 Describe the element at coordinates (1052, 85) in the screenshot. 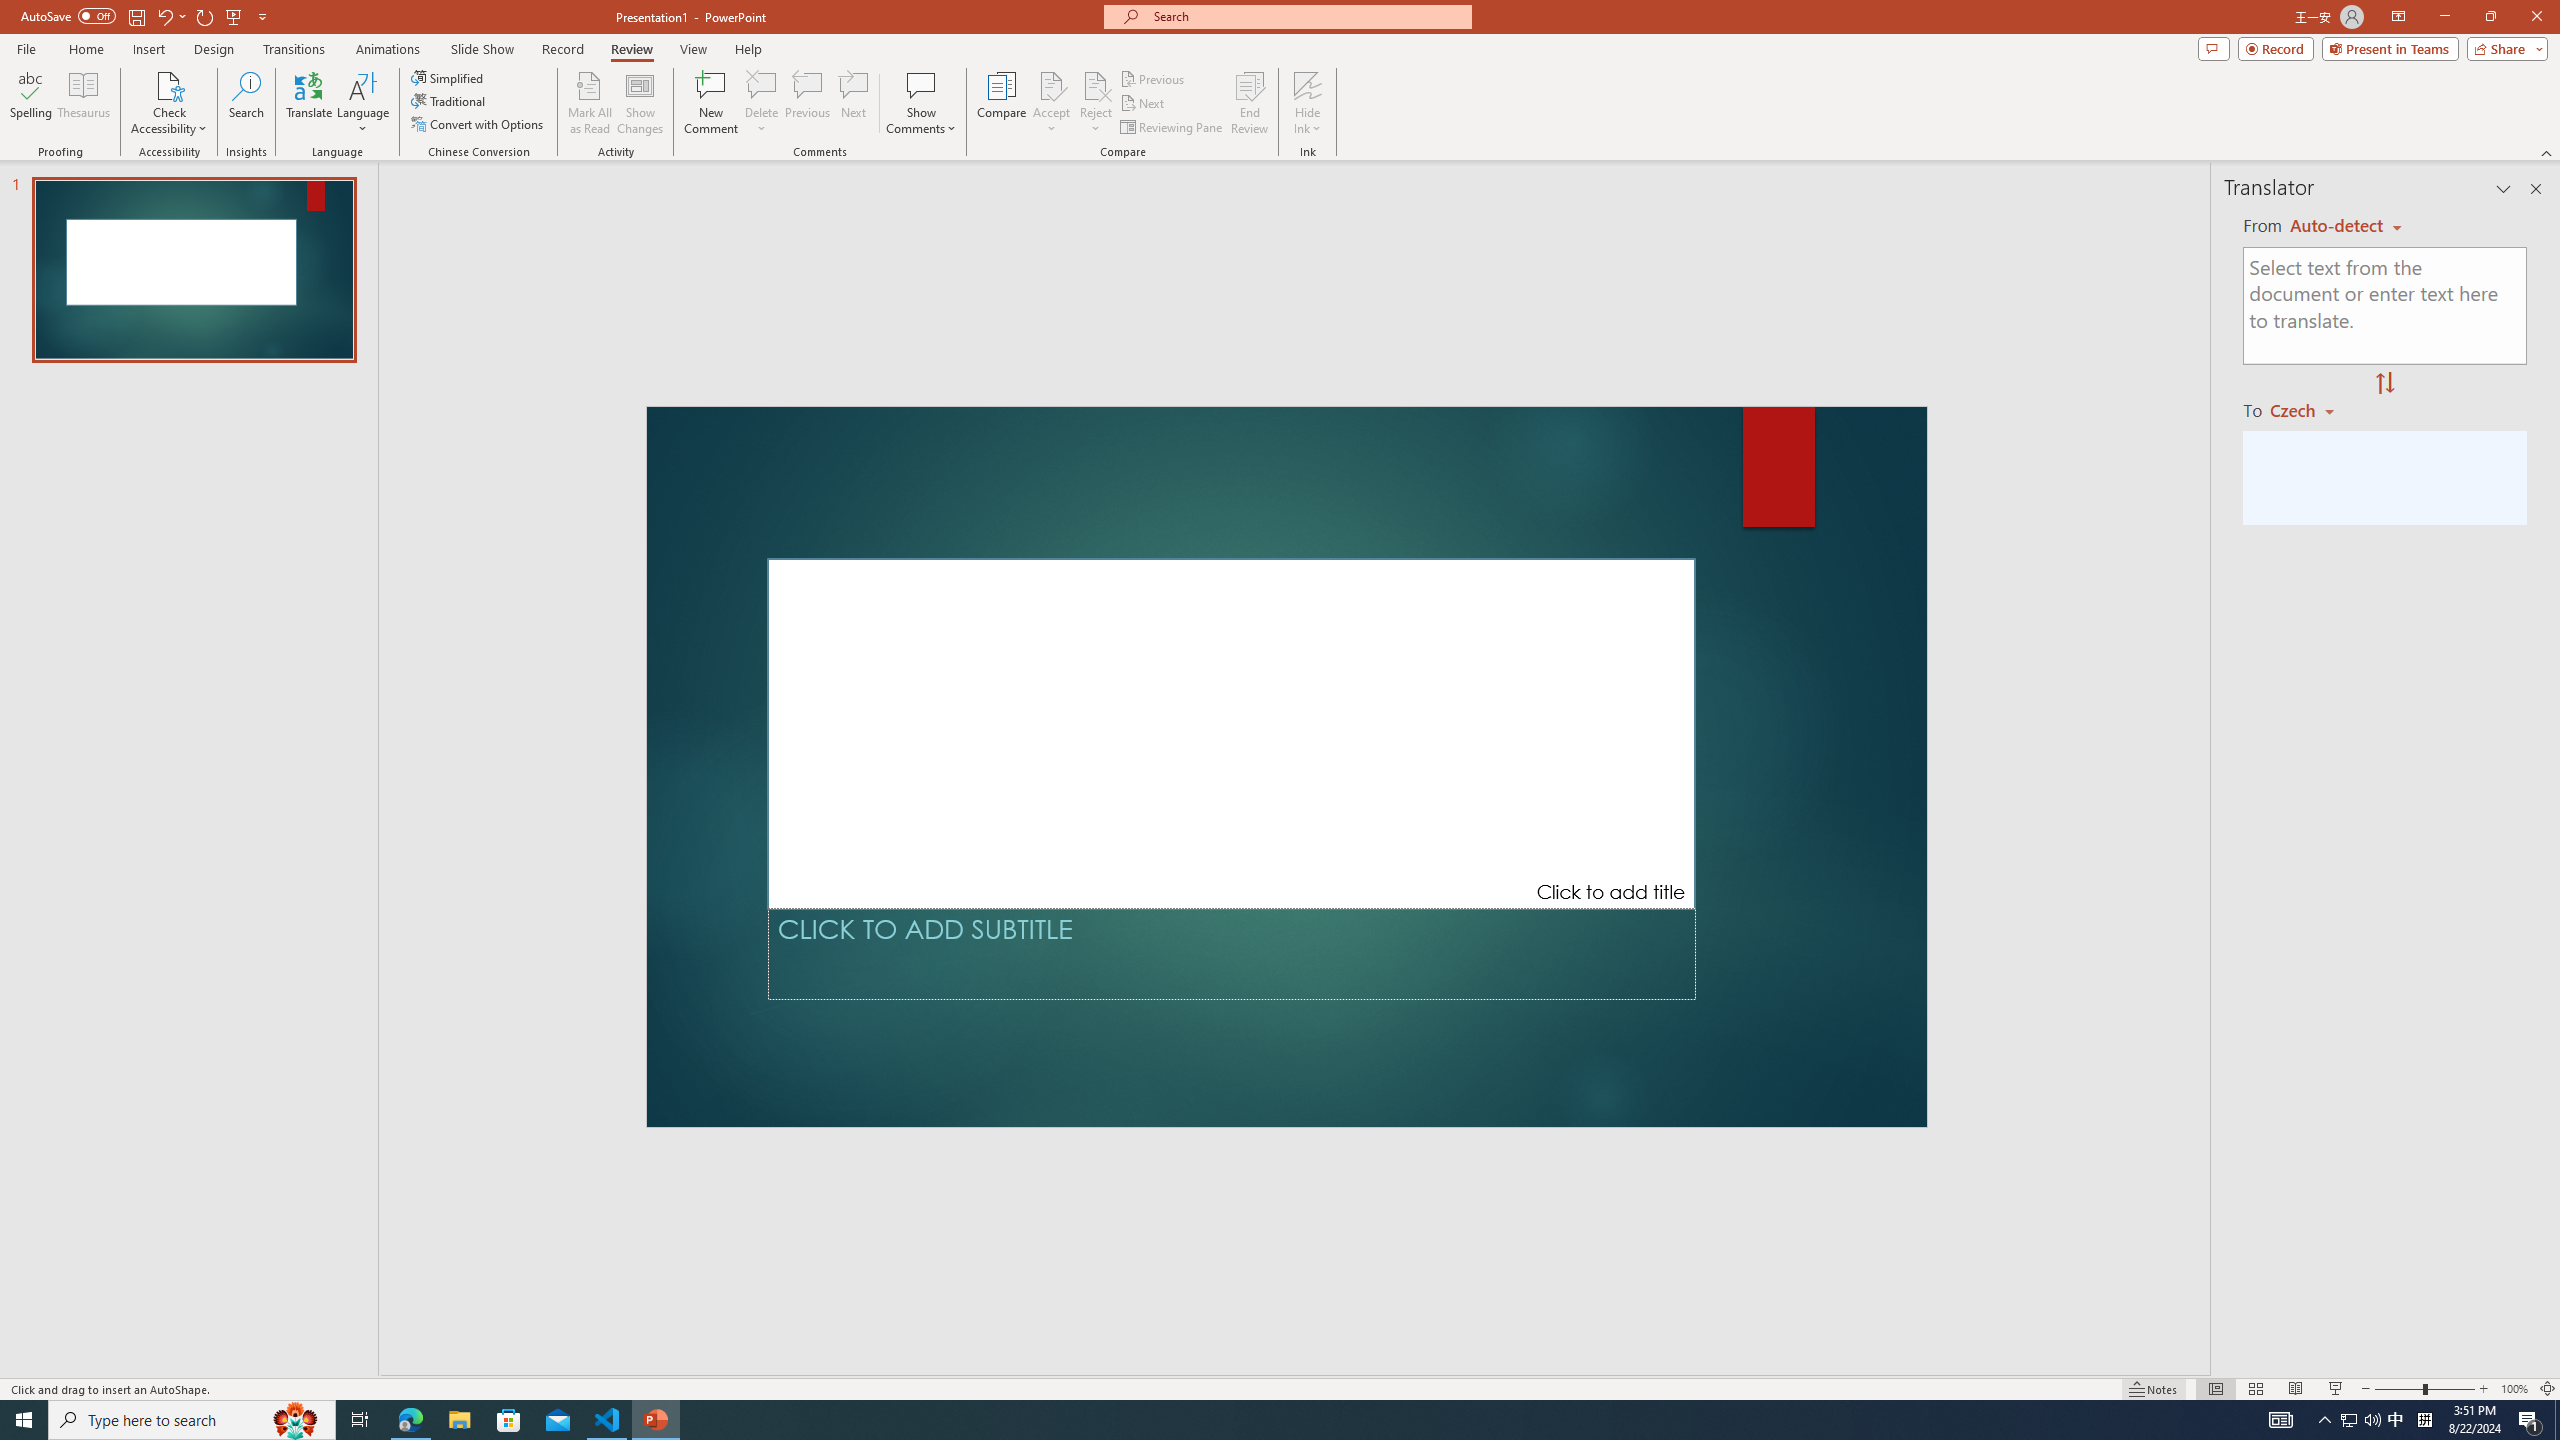

I see `Accept Change` at that location.